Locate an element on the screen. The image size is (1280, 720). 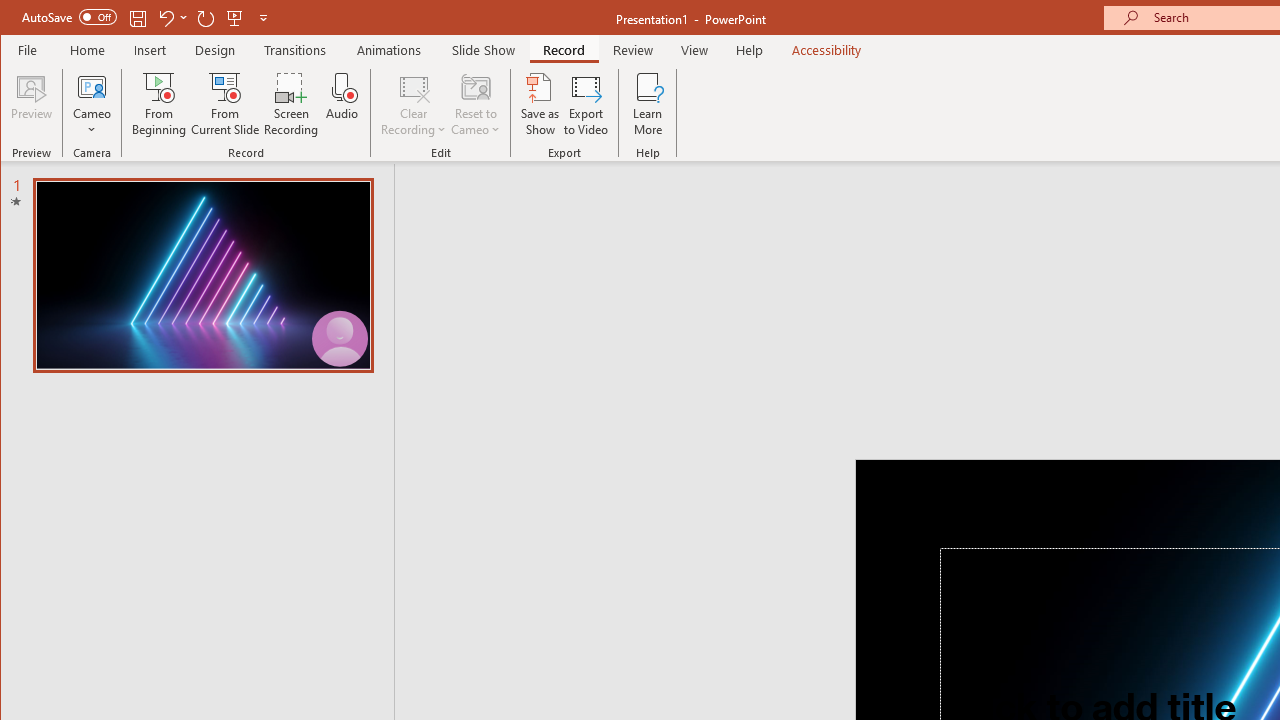
Screen Recording is located at coordinates (292, 104).